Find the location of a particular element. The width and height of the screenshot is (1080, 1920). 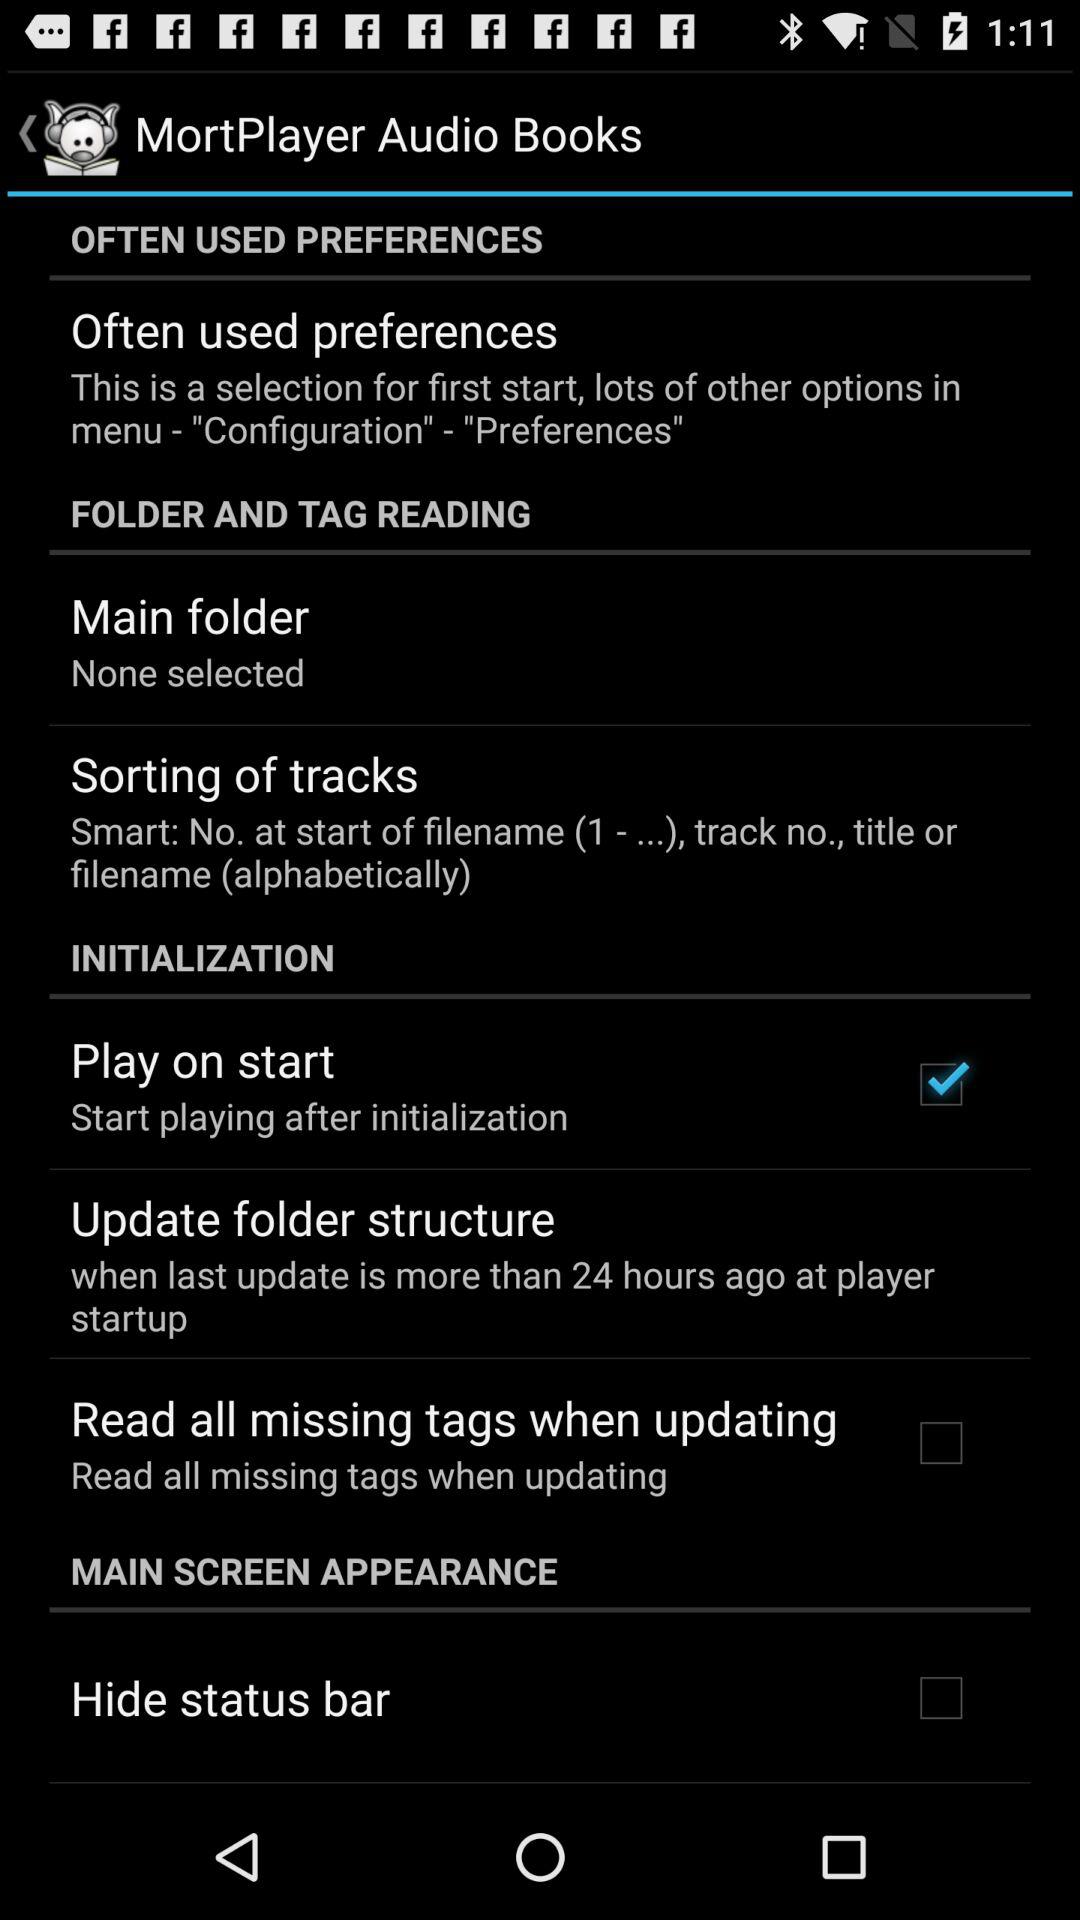

scroll until when last update item is located at coordinates (526, 1295).